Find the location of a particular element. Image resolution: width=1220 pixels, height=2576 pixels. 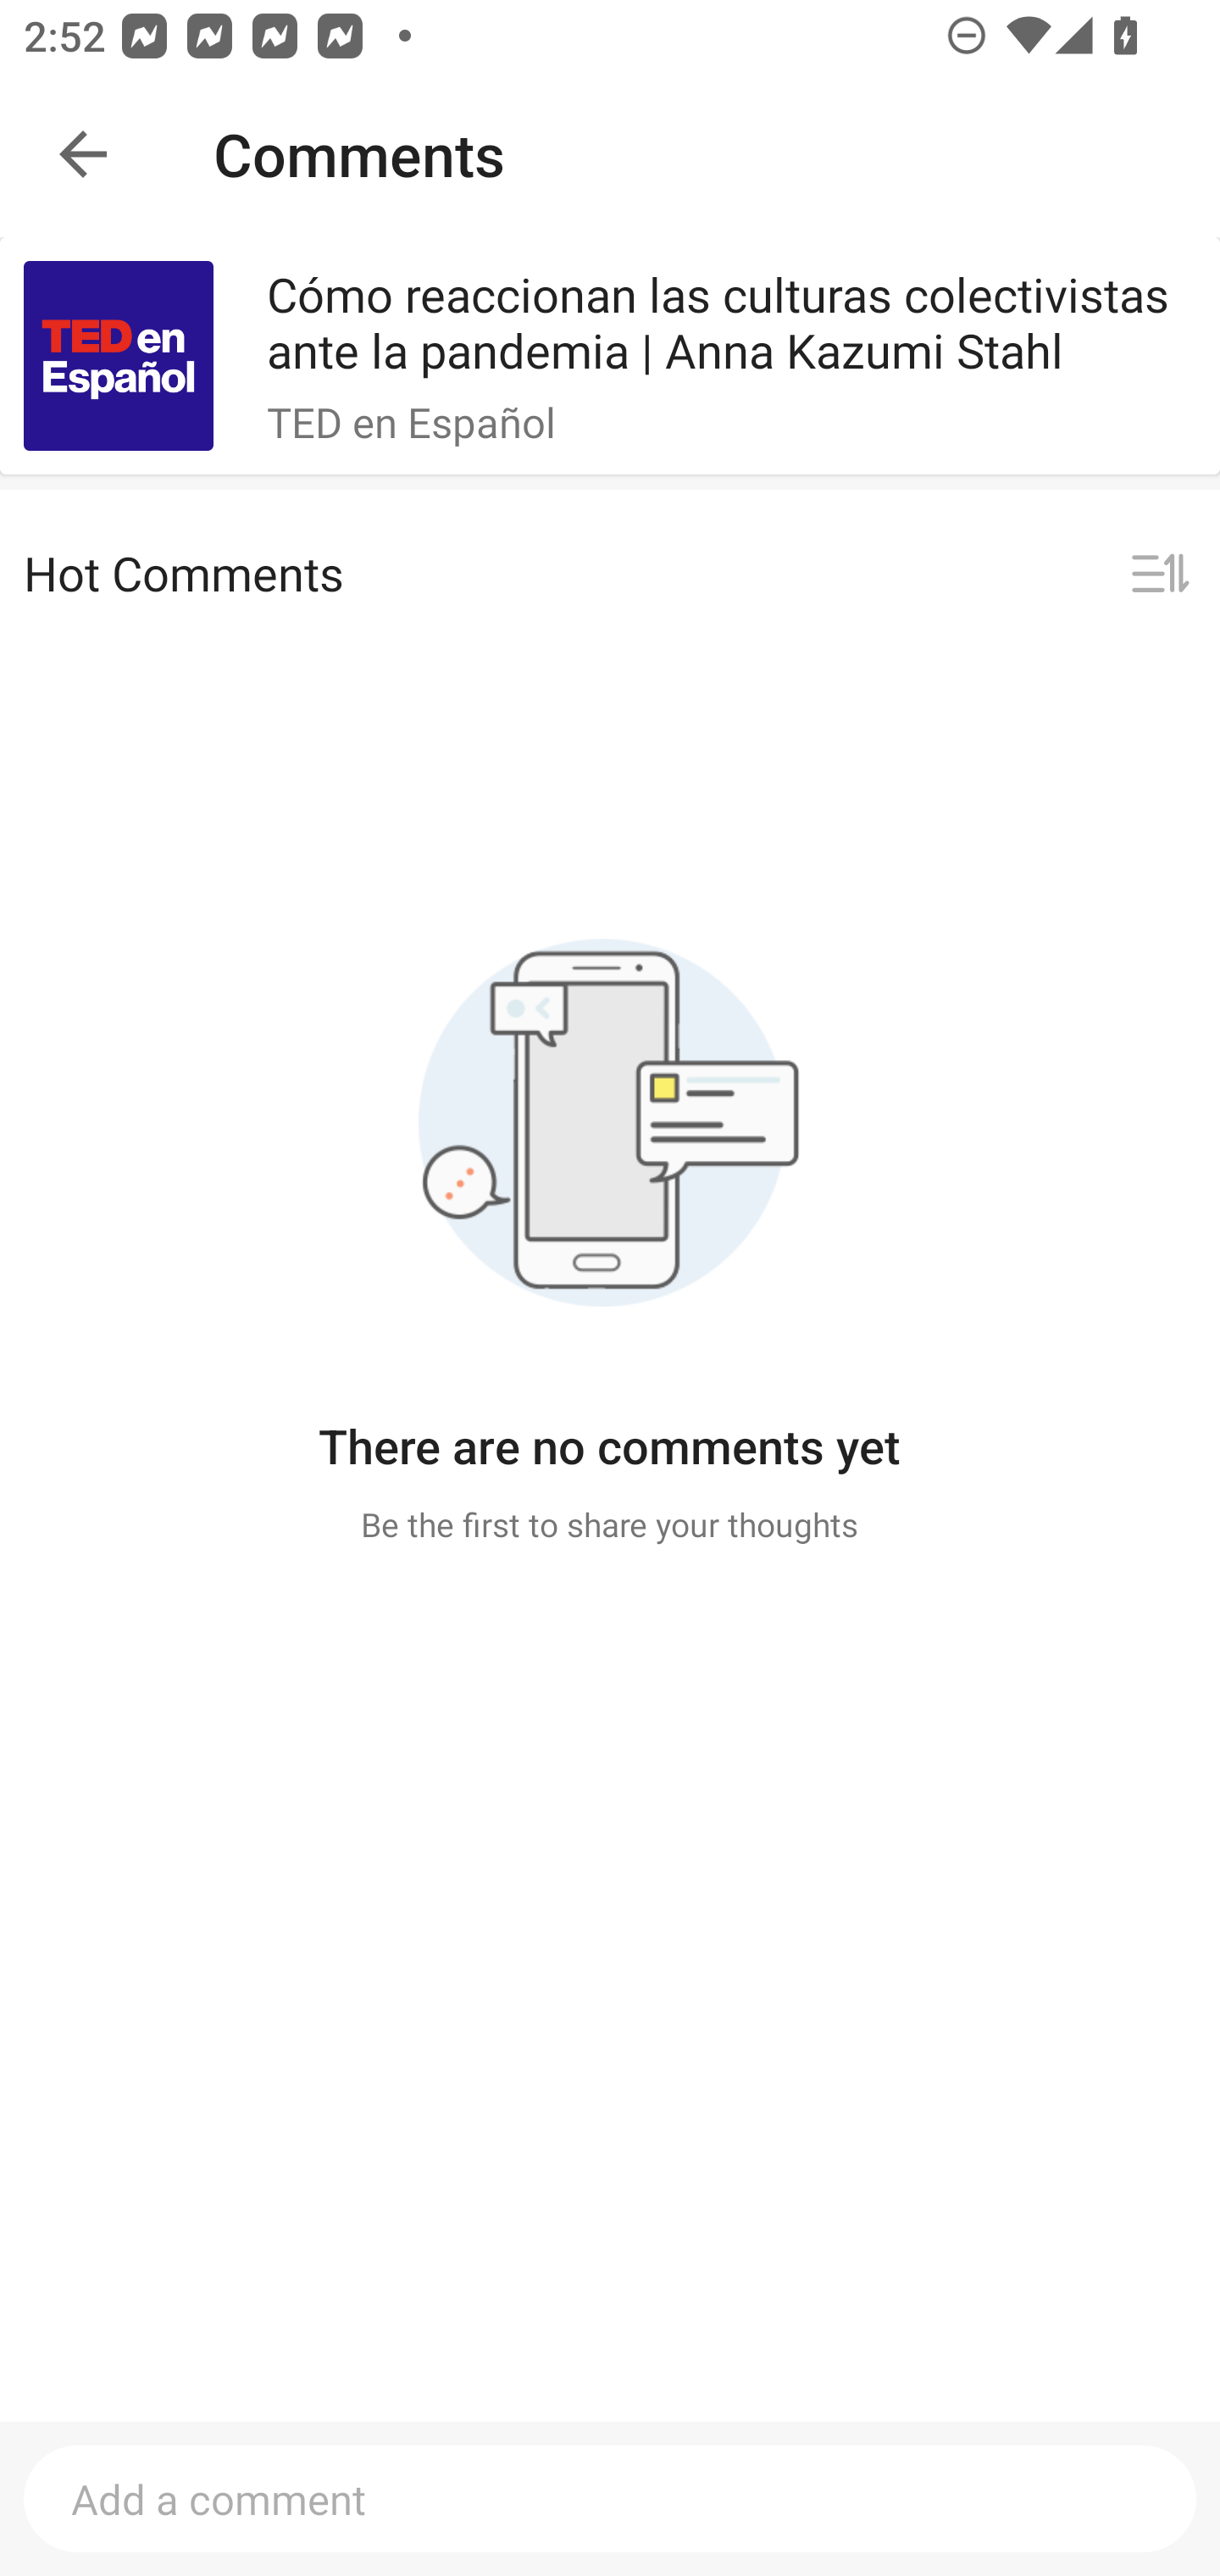

 is located at coordinates (1160, 575).